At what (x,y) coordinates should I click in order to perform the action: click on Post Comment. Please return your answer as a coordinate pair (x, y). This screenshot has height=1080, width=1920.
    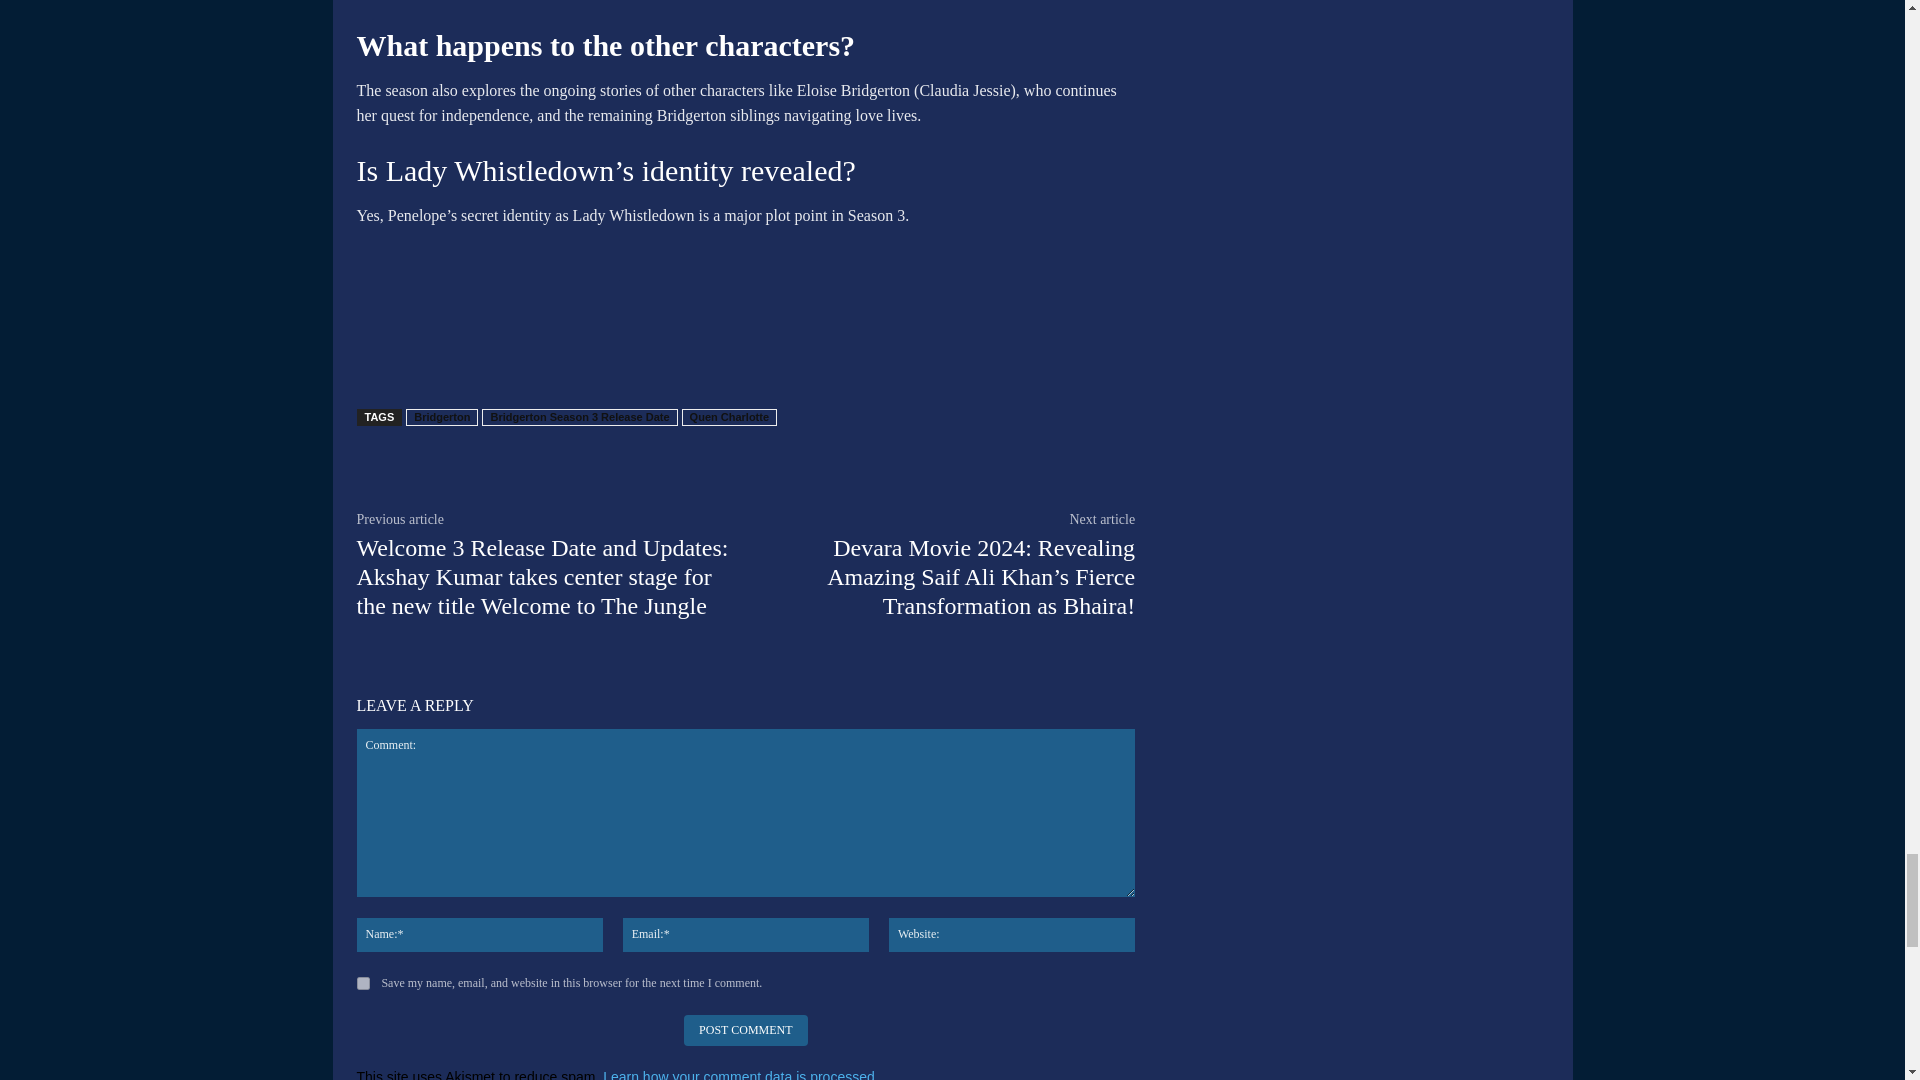
    Looking at the image, I should click on (744, 1030).